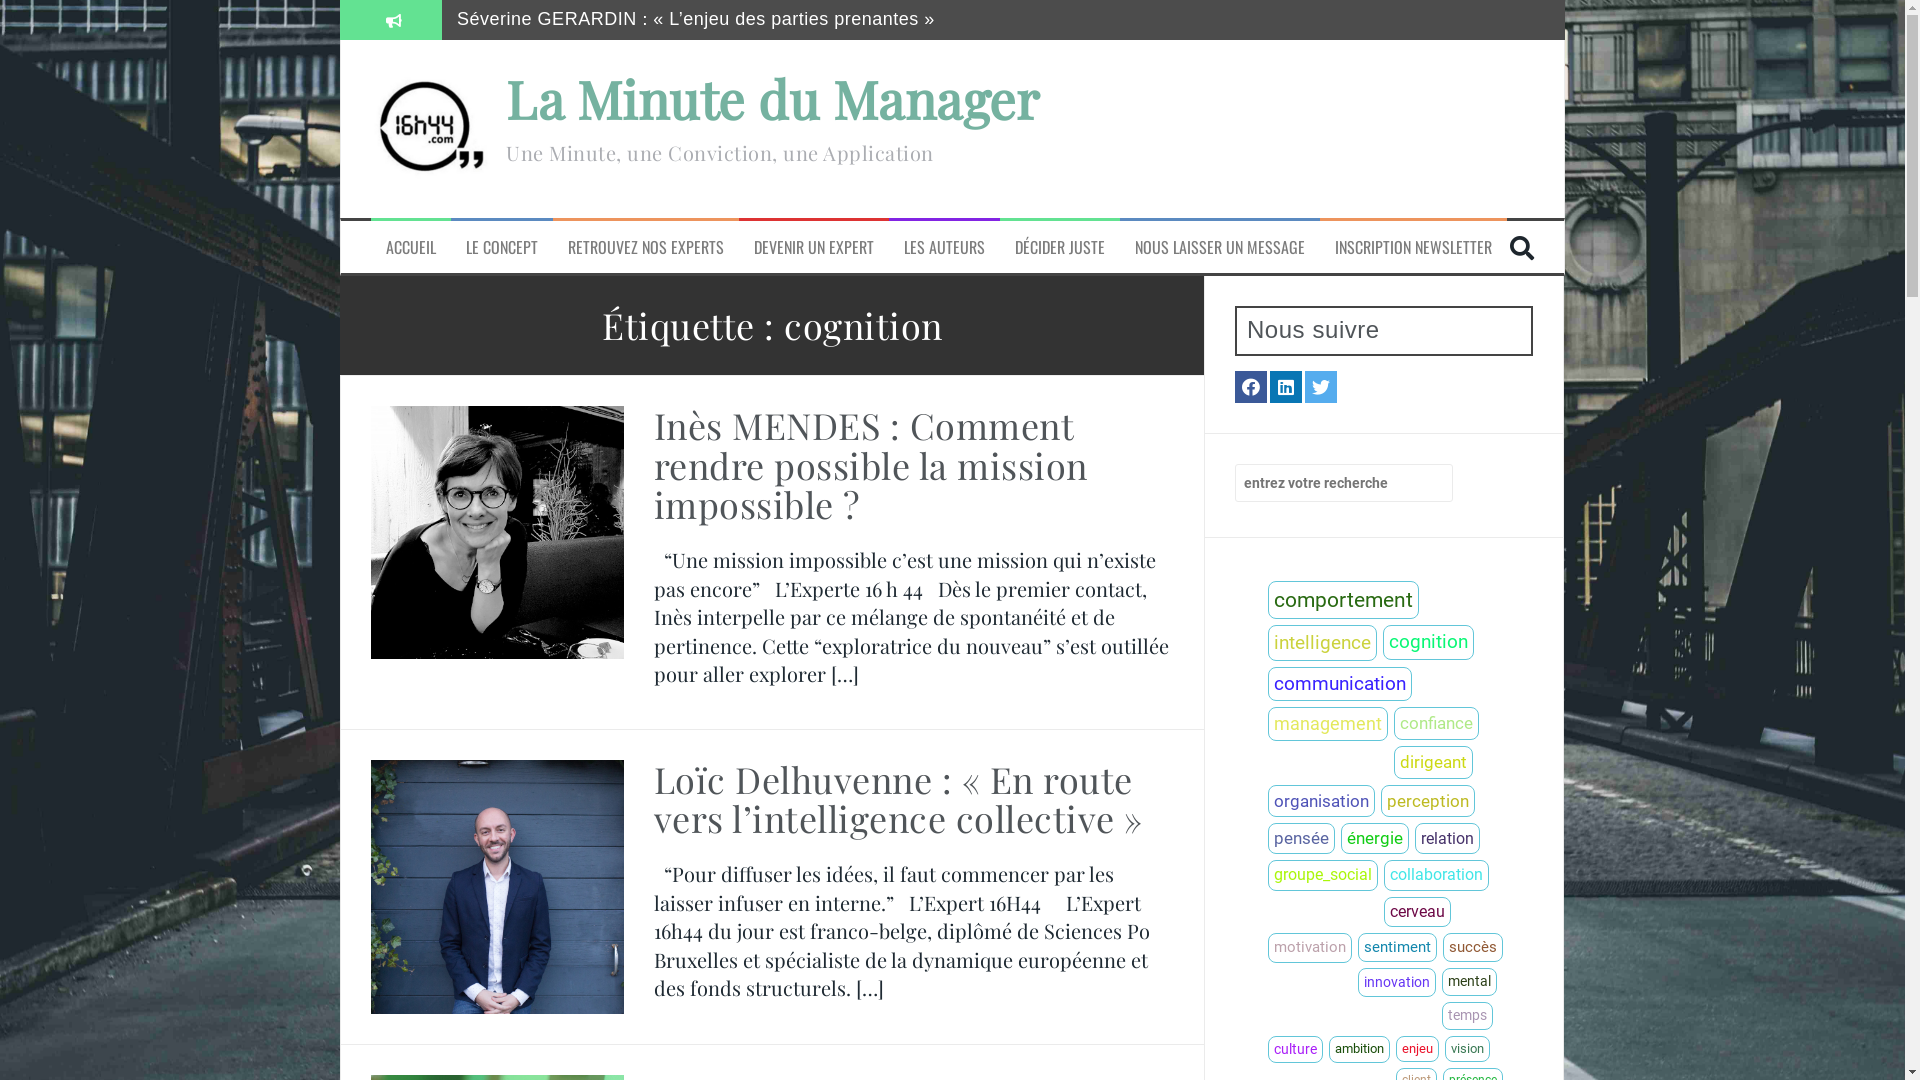  I want to click on LE CONCEPT, so click(502, 248).